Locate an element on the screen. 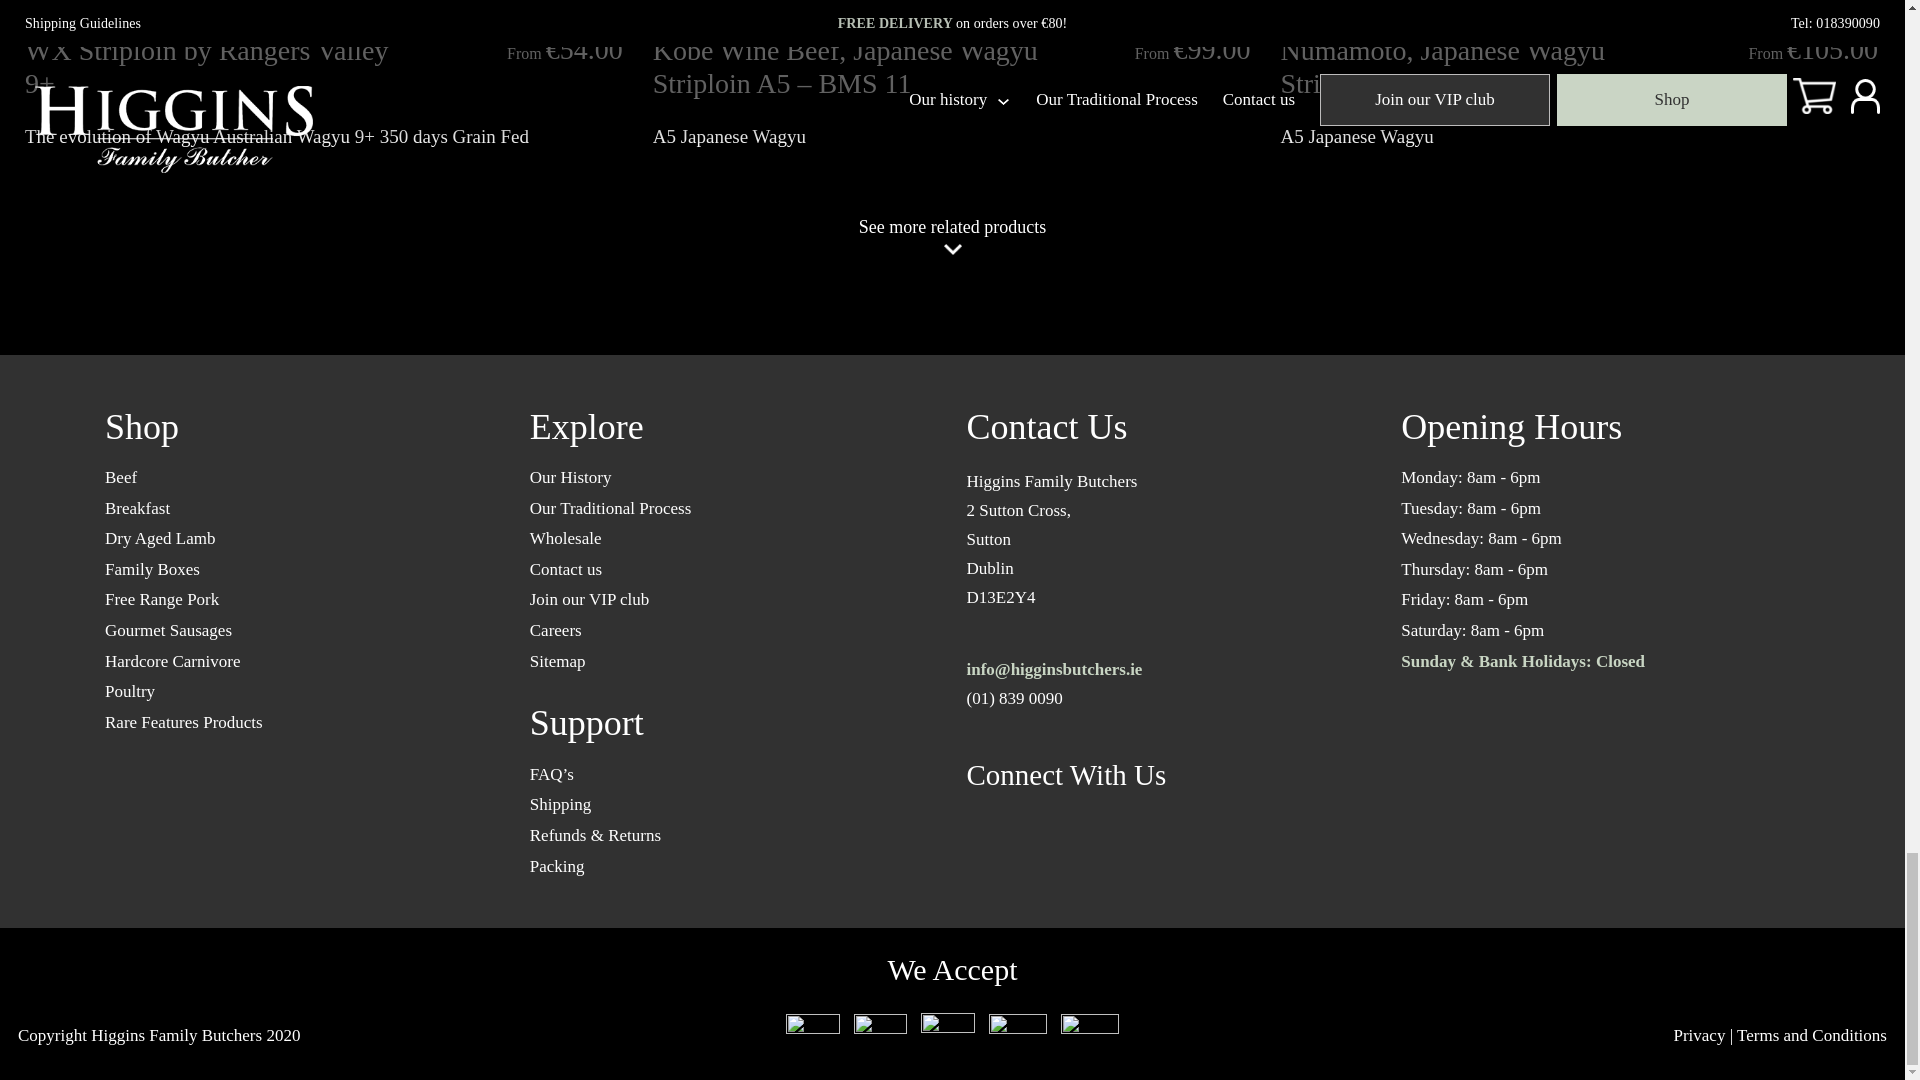  Family Boxes is located at coordinates (152, 569).